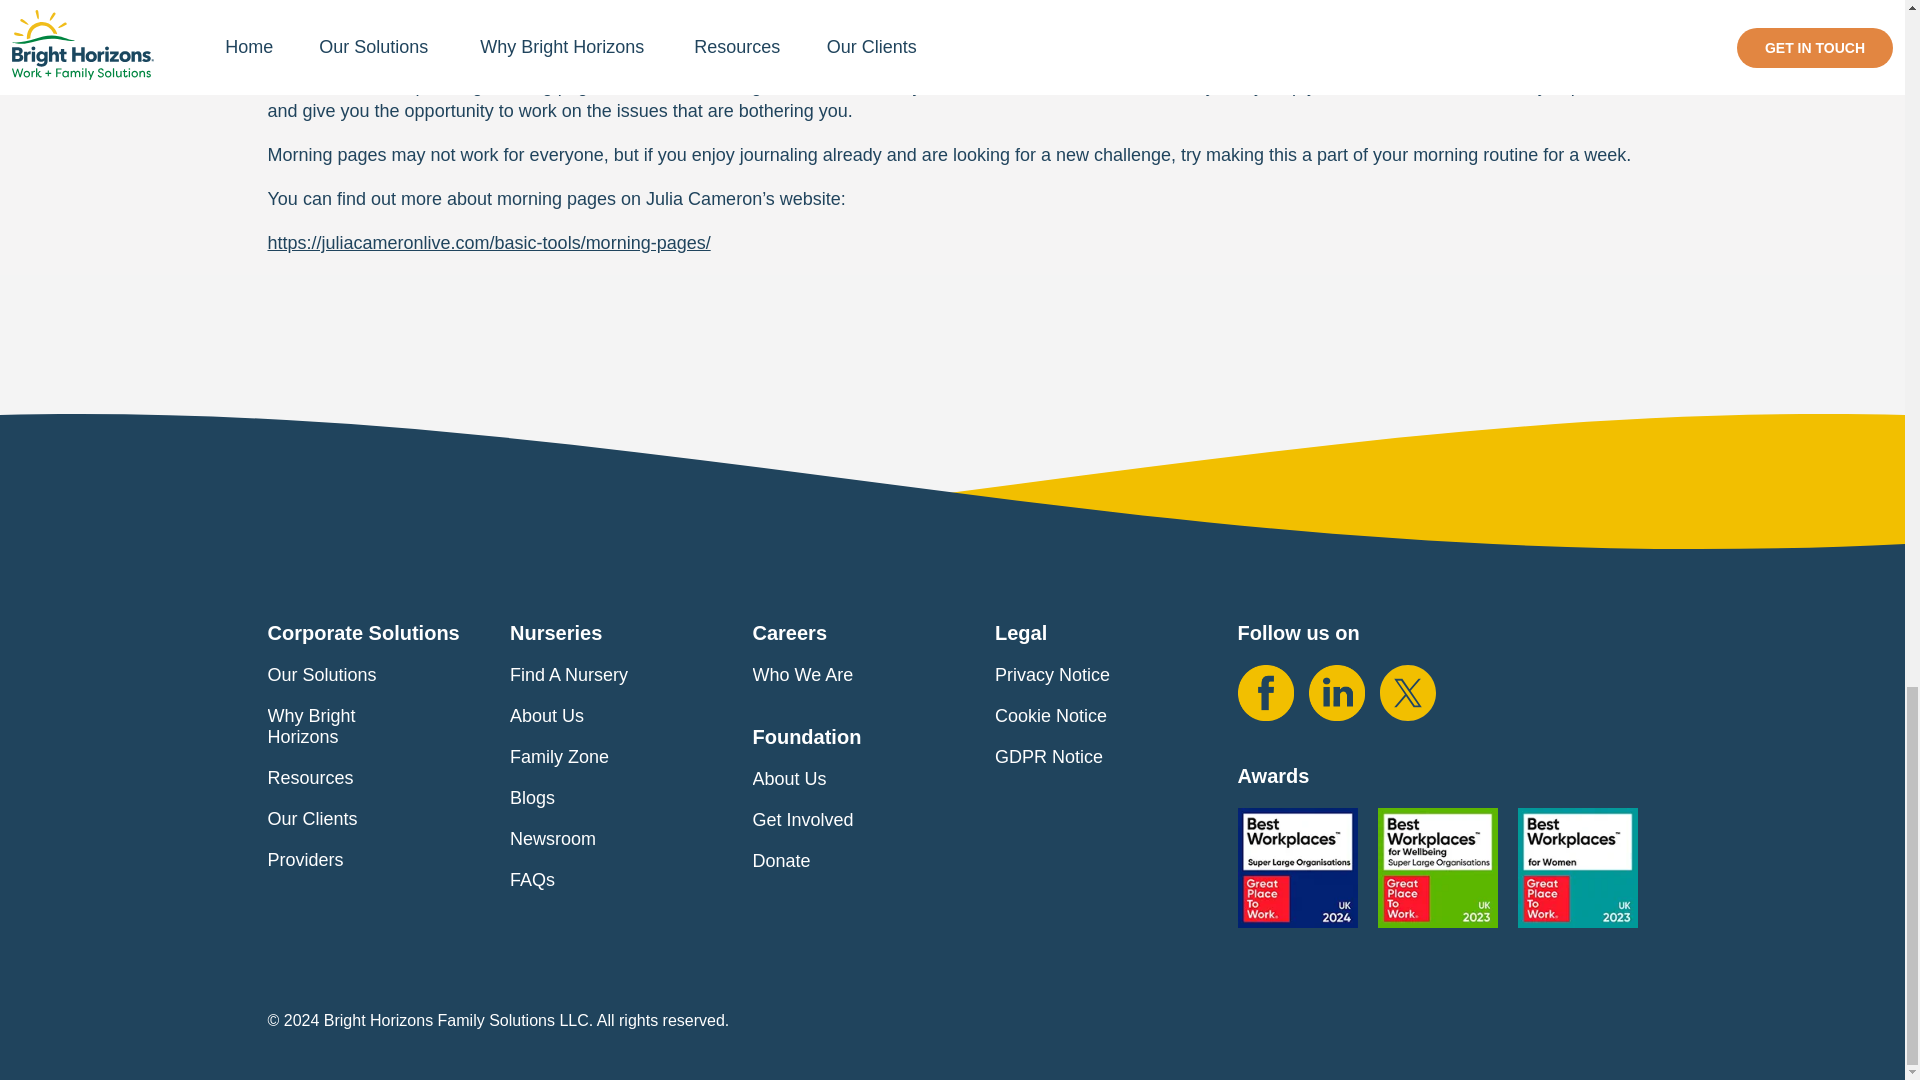 The image size is (1920, 1080). I want to click on Our Solutions, so click(342, 675).